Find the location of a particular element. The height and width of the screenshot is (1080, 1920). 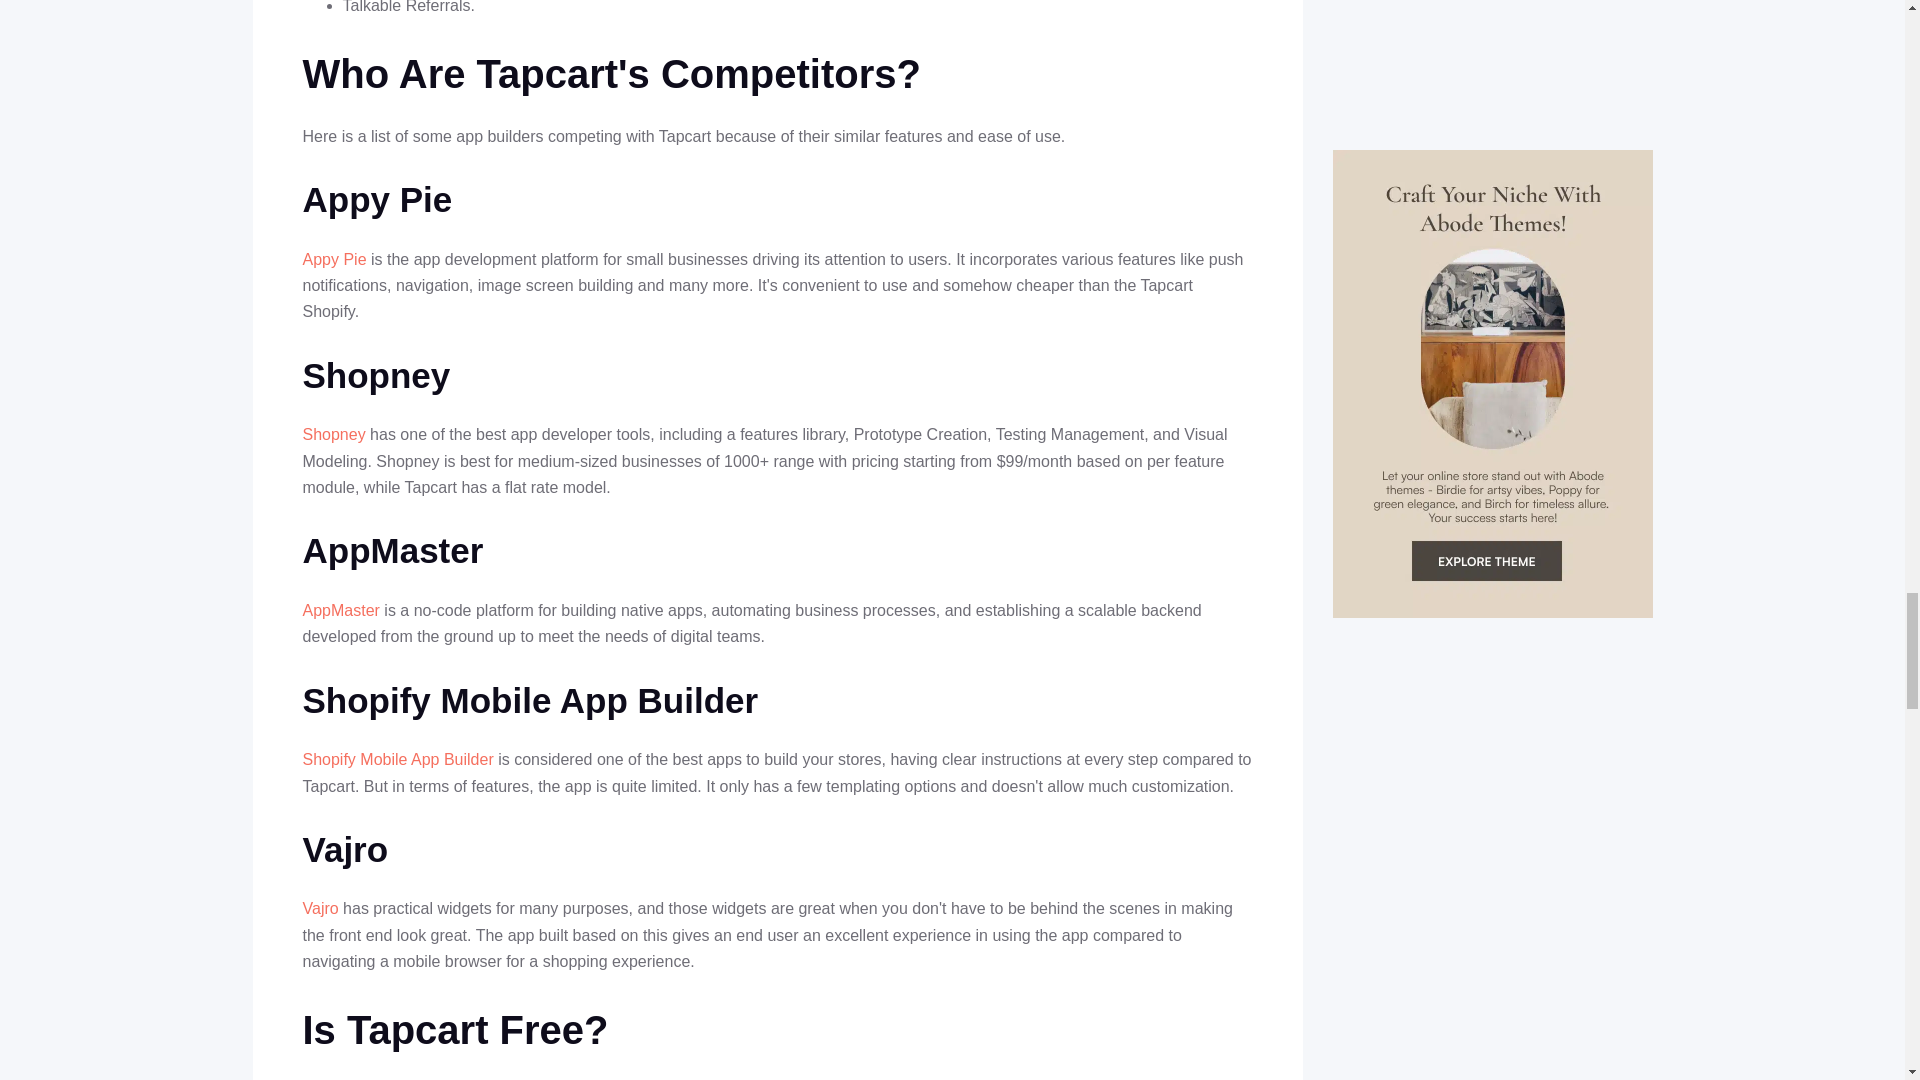

Shopney is located at coordinates (332, 434).